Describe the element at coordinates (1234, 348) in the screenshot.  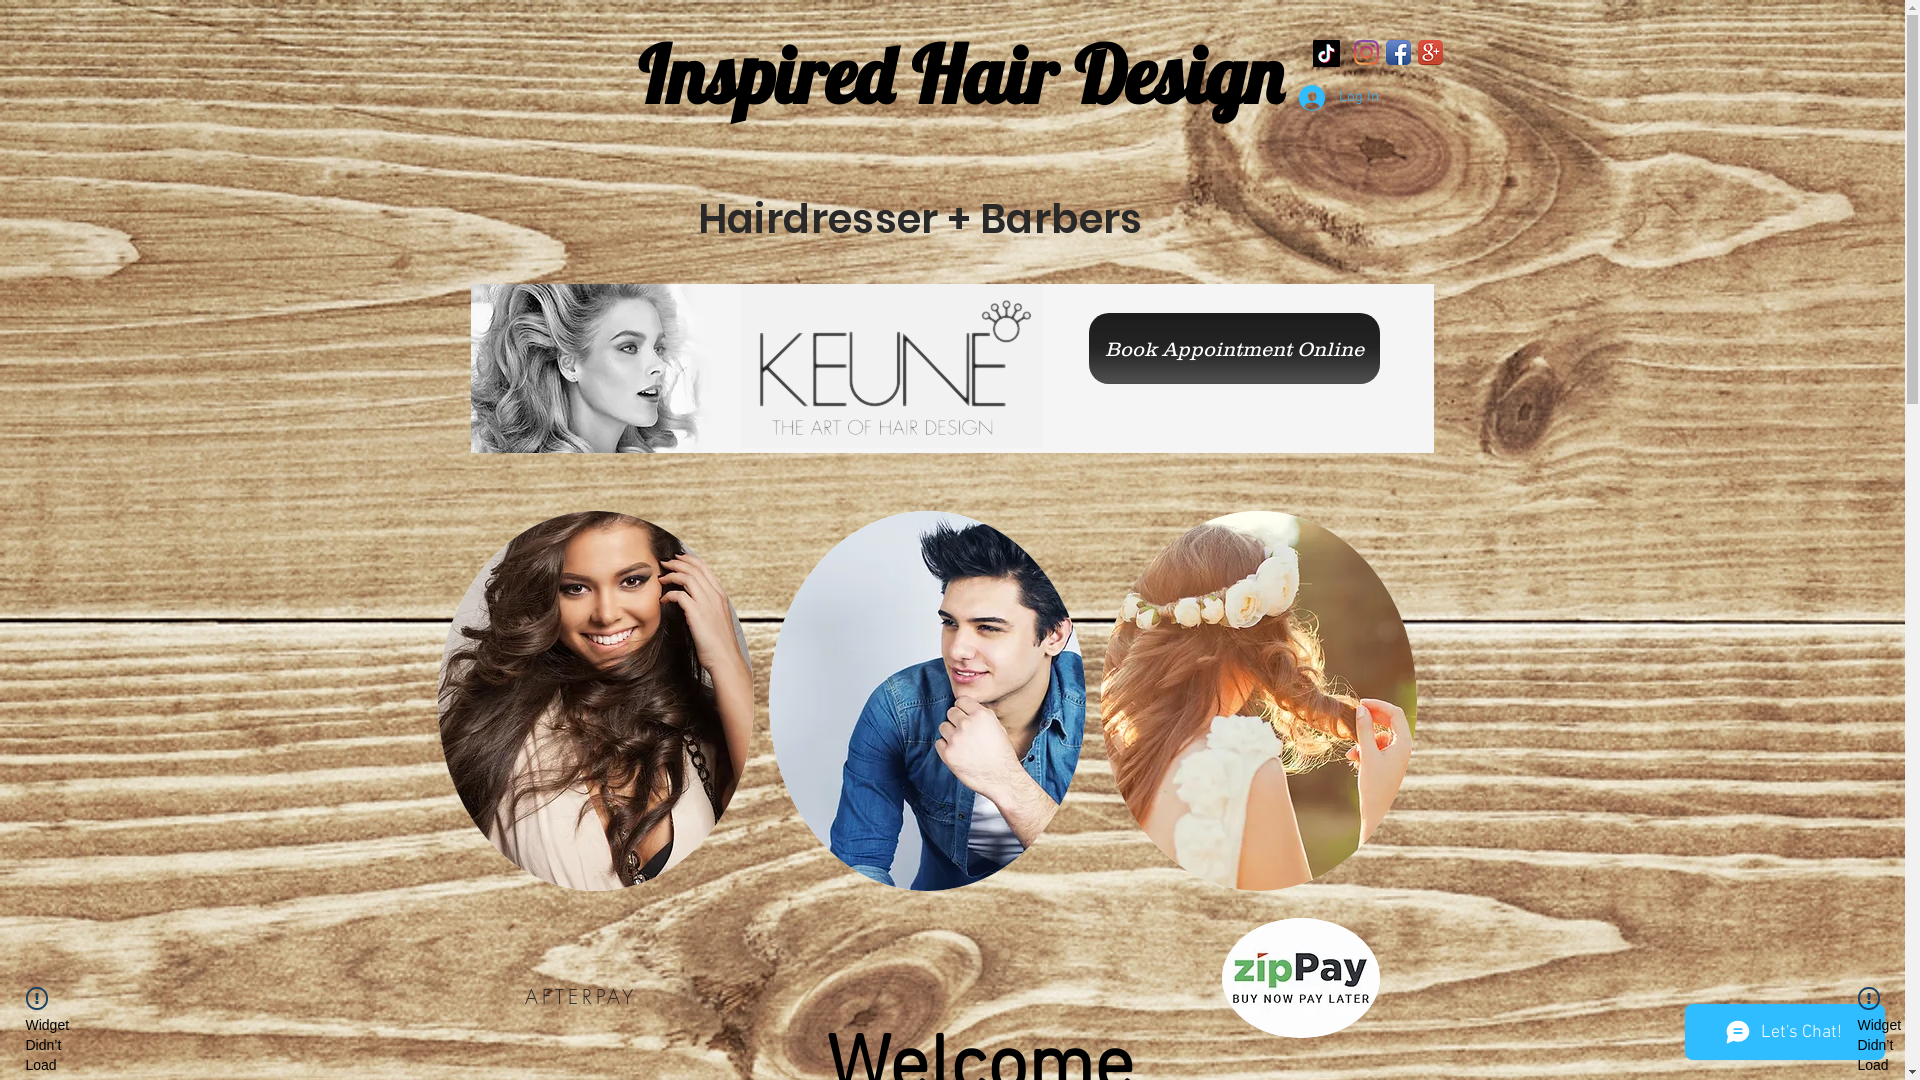
I see `Book Appointment Online` at that location.